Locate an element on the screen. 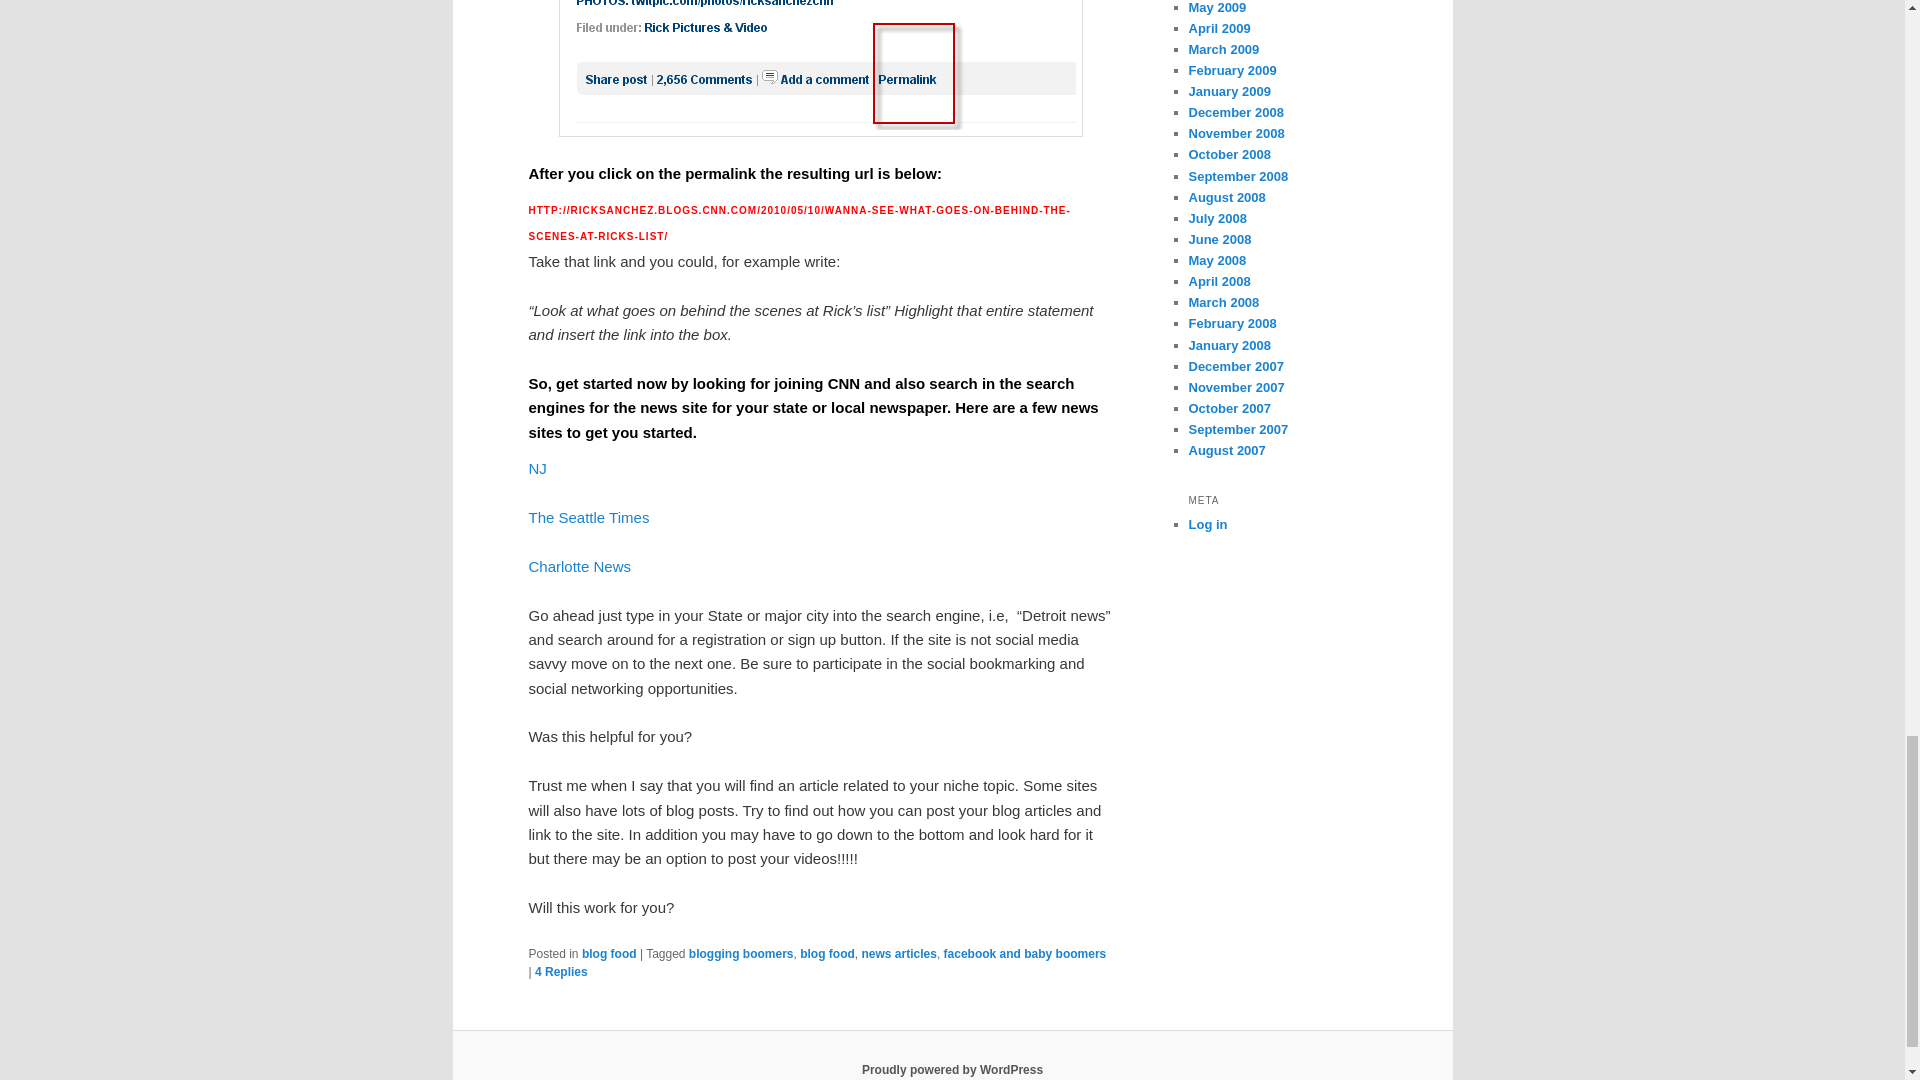 The height and width of the screenshot is (1080, 1920). facebook and baby boomers is located at coordinates (1026, 954).